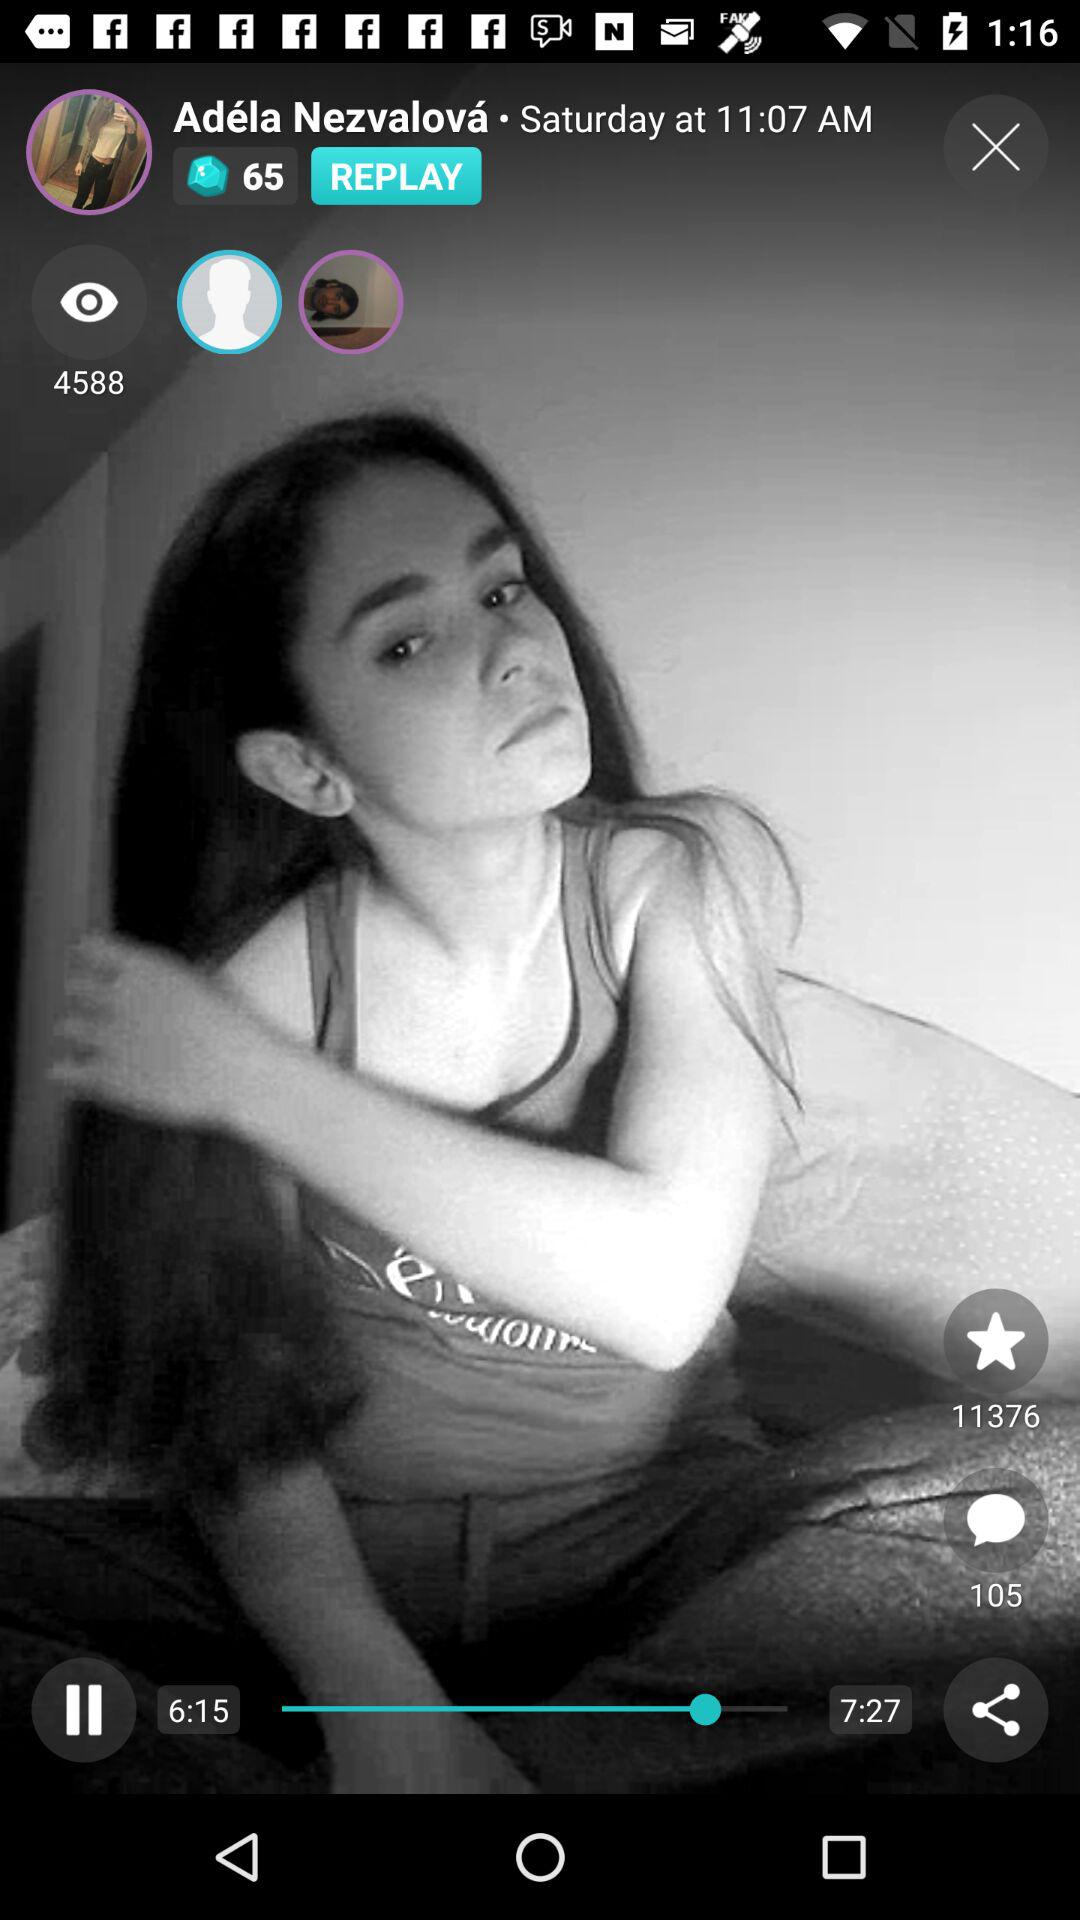 This screenshot has height=1920, width=1080. Describe the element at coordinates (996, 1520) in the screenshot. I see `open comments` at that location.